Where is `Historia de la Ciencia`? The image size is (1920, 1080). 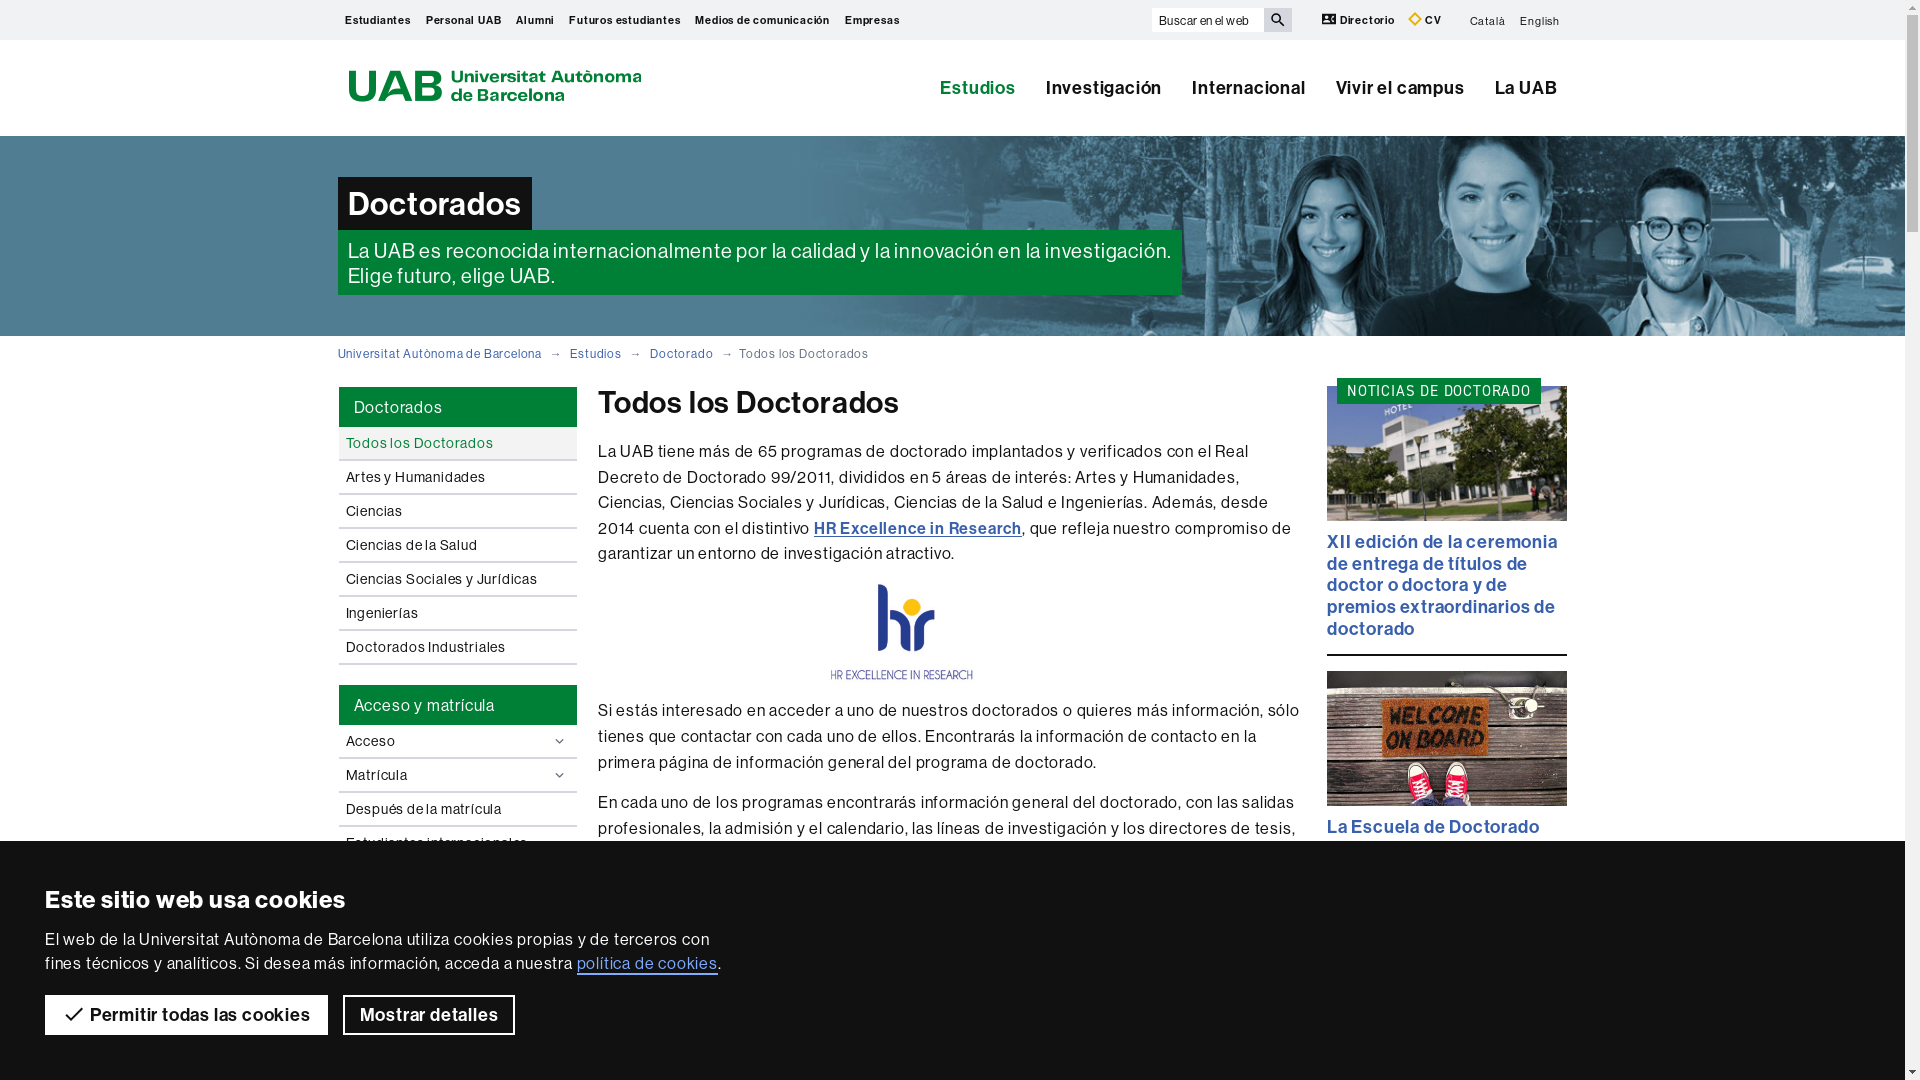 Historia de la Ciencia is located at coordinates (1134, 960).